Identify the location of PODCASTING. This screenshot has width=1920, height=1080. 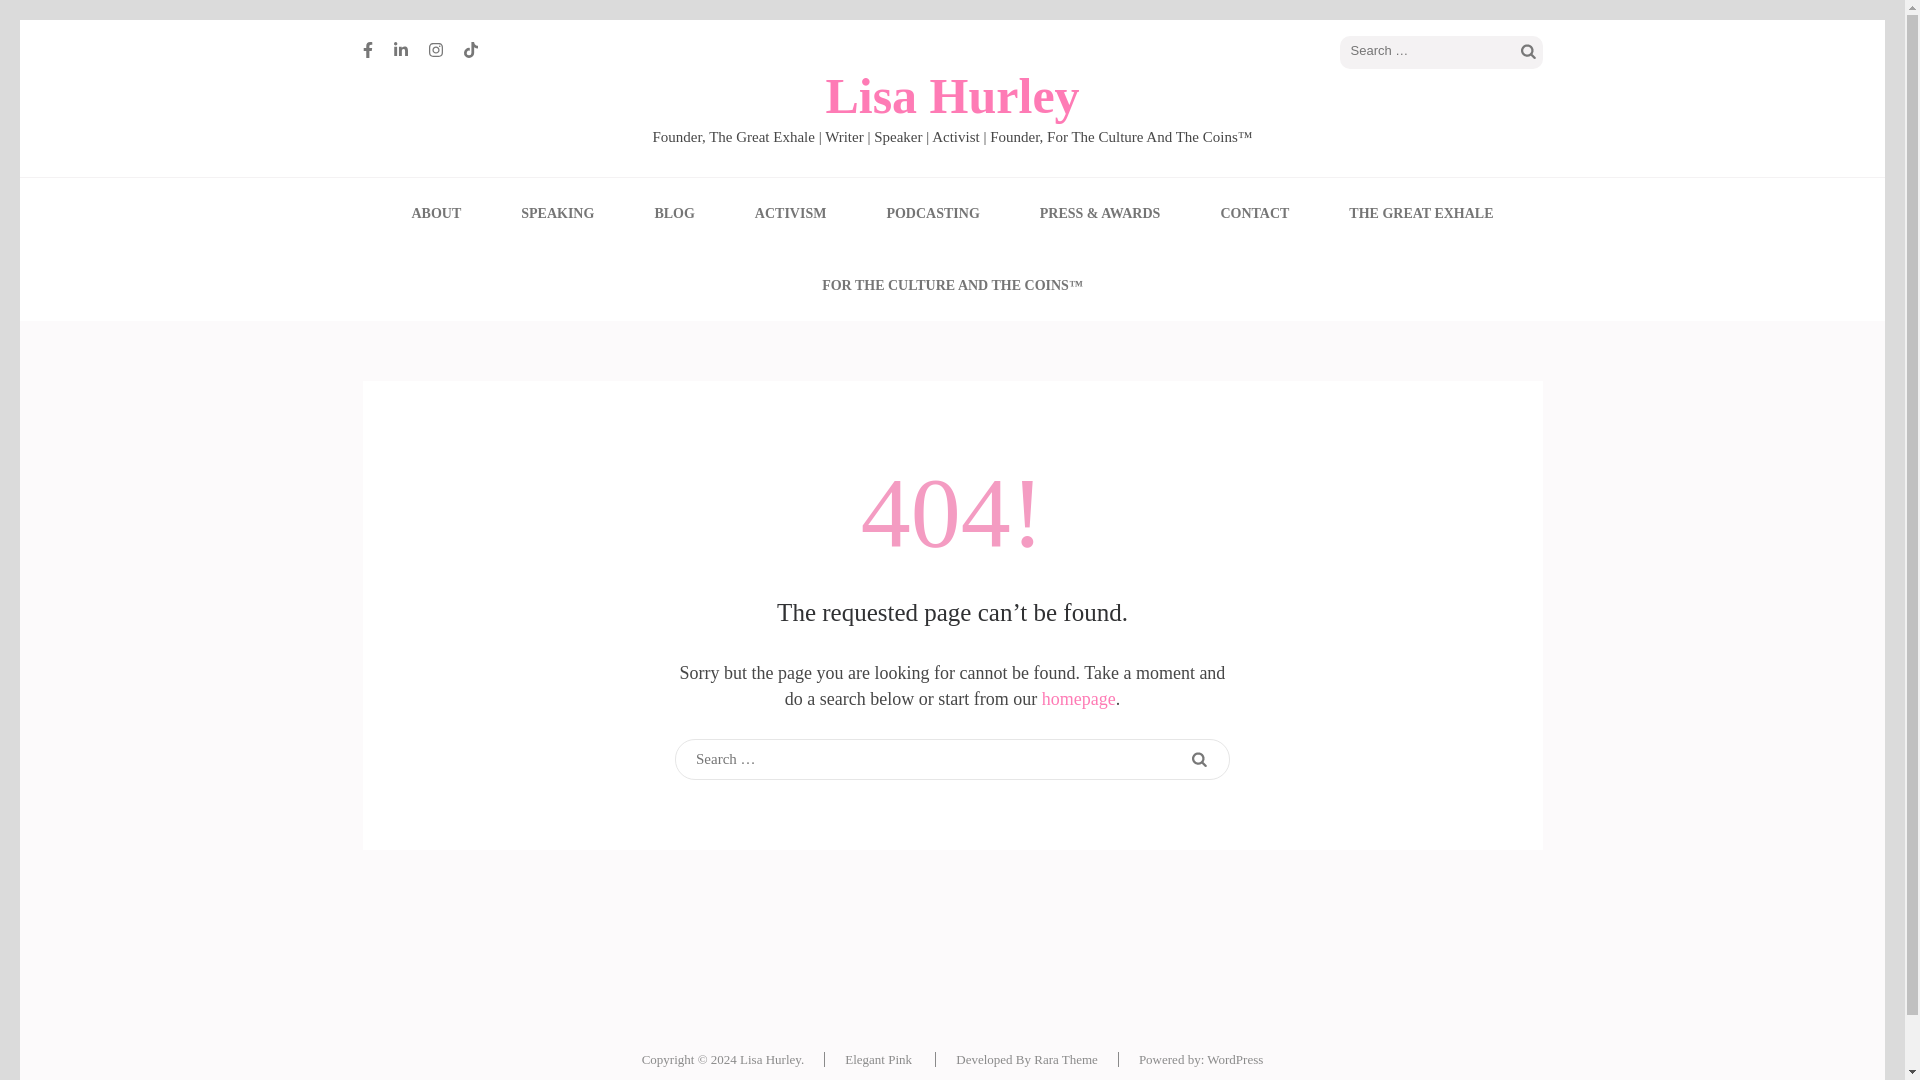
(932, 213).